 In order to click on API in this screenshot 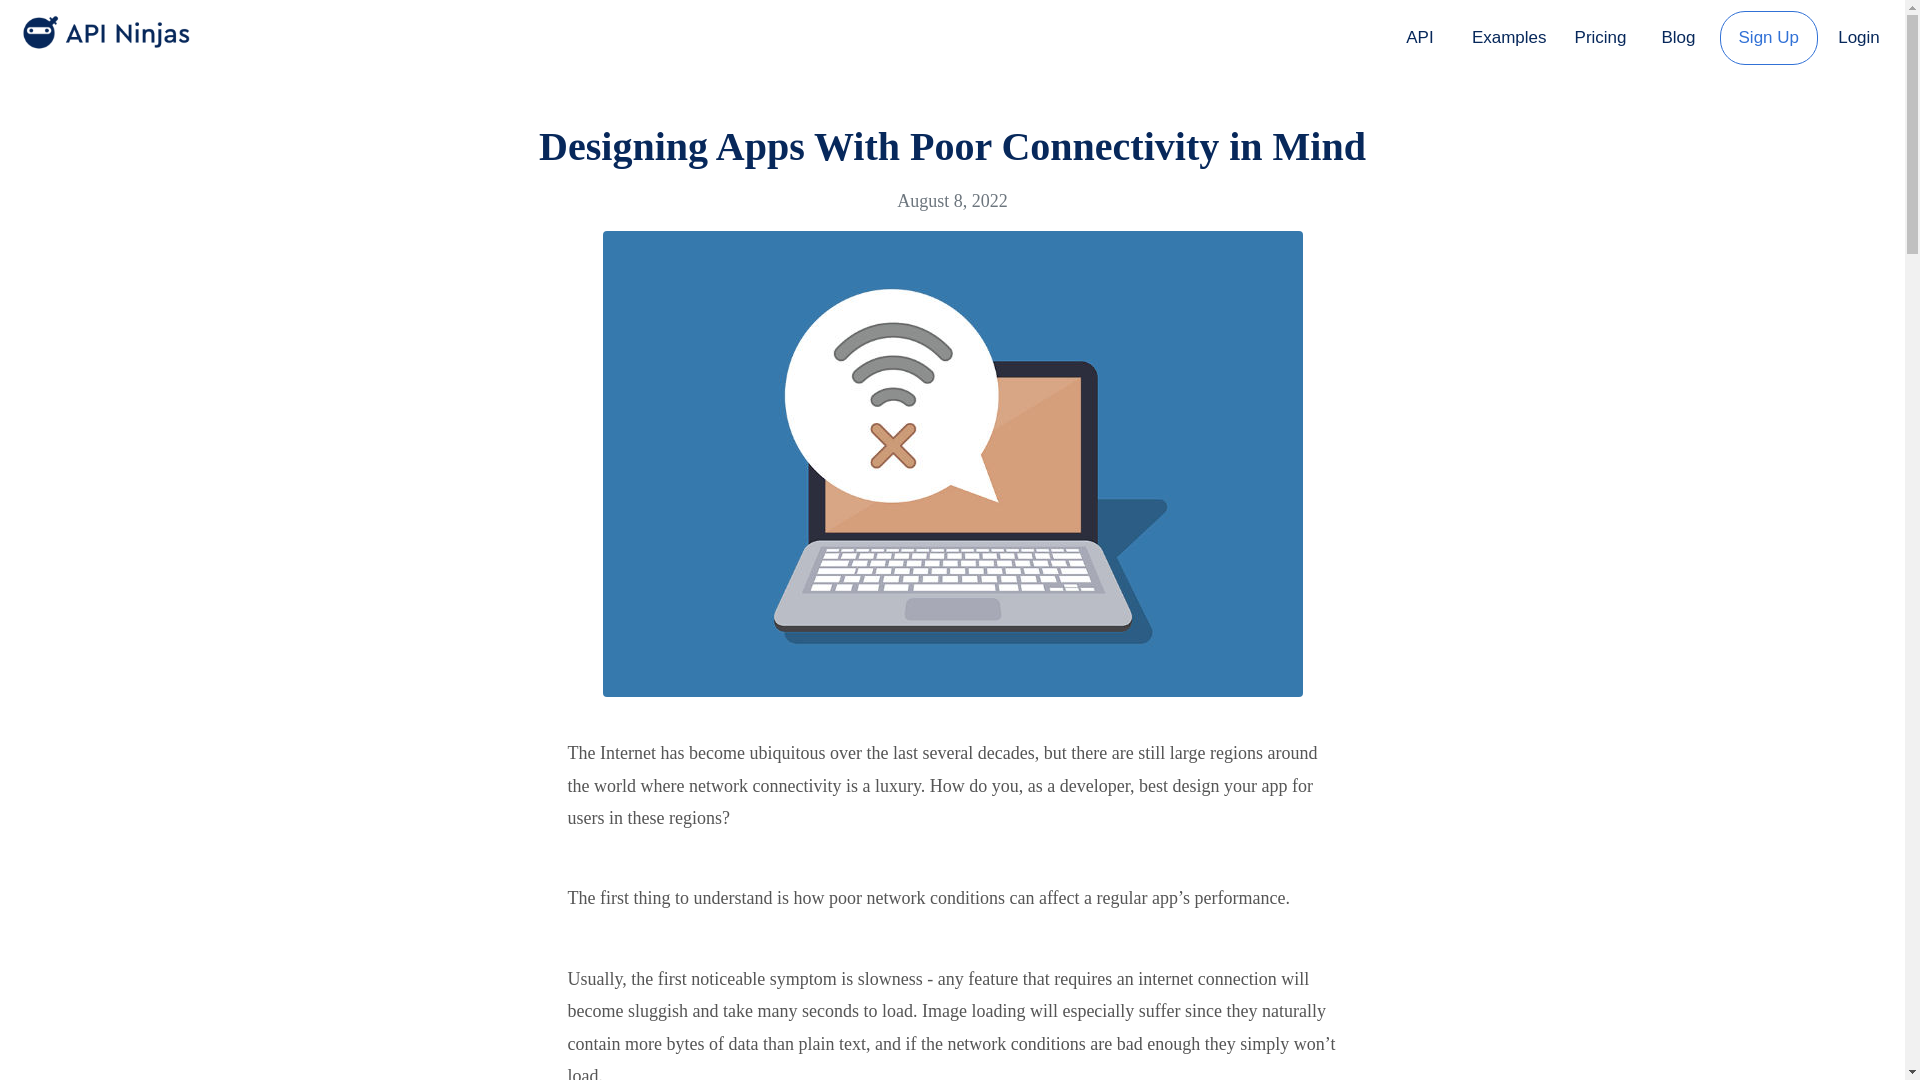, I will do `click(1420, 34)`.